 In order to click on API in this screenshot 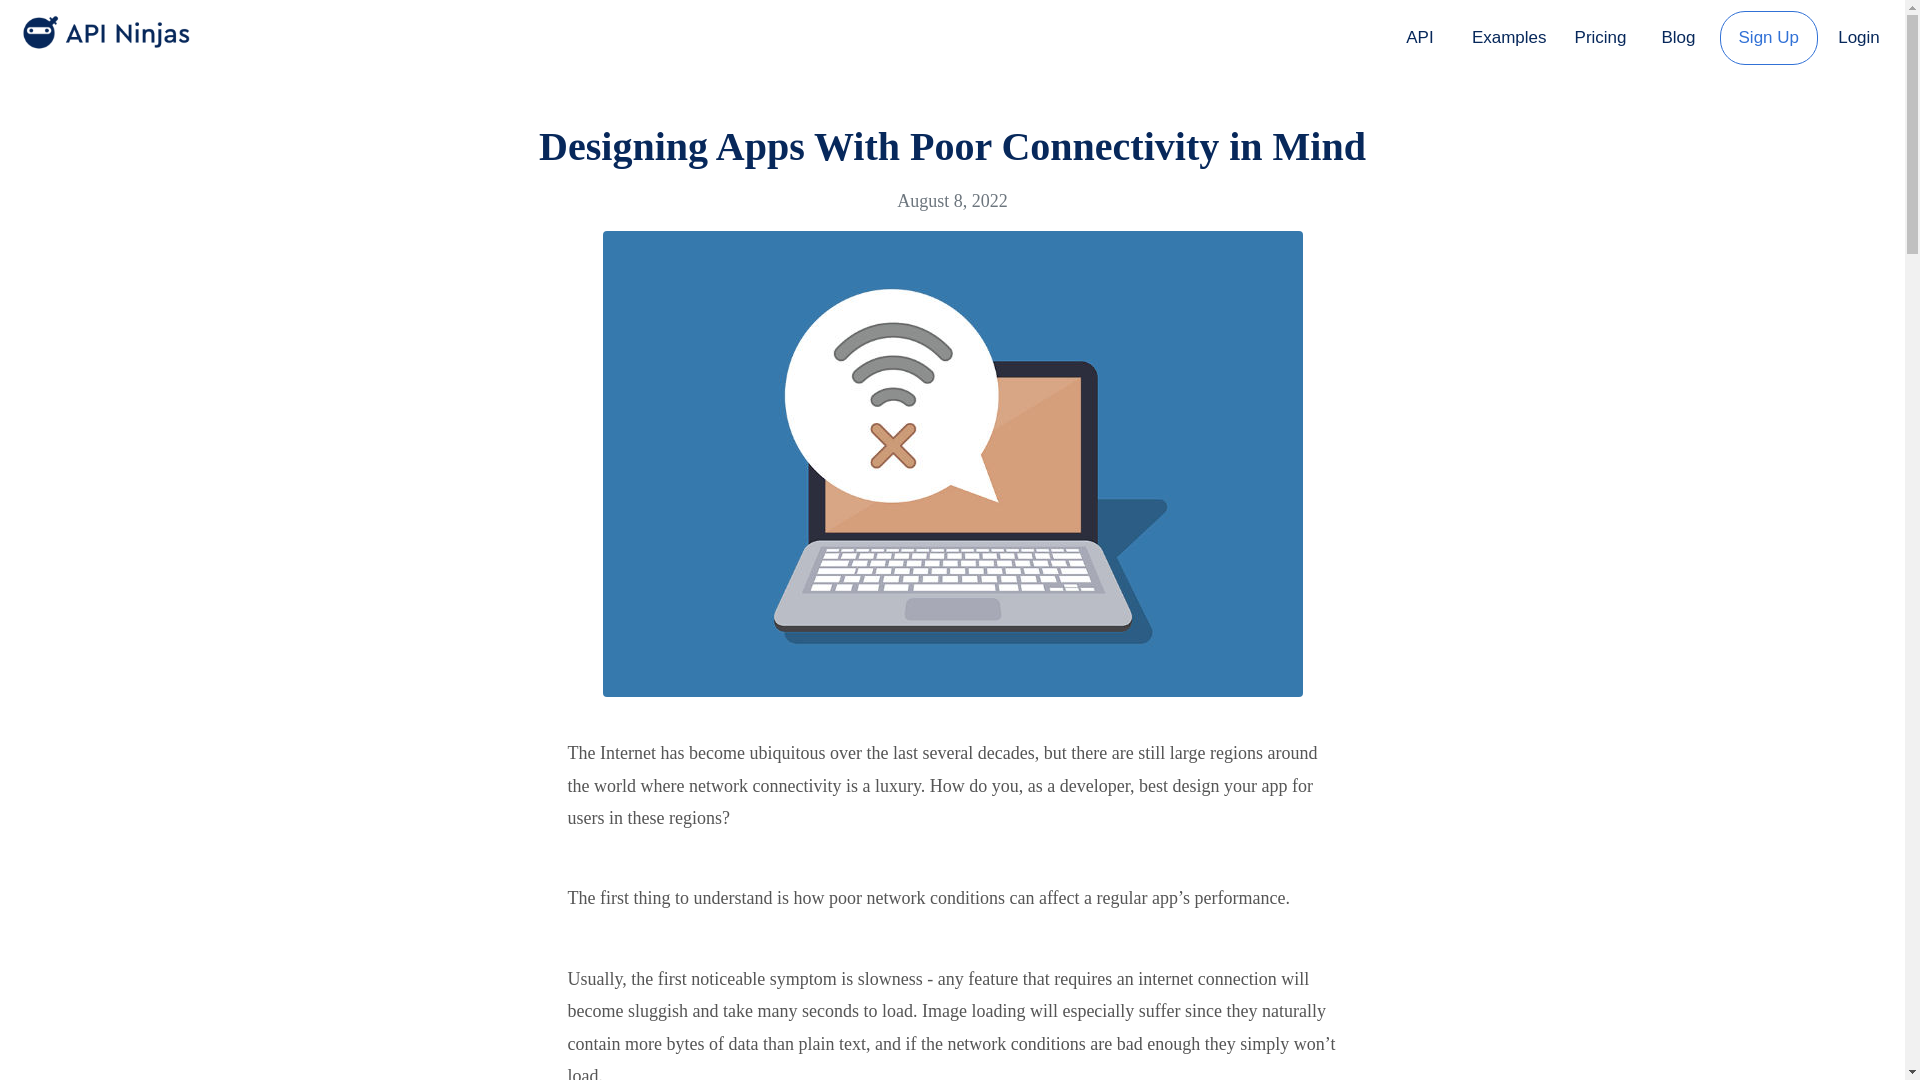, I will do `click(1420, 34)`.